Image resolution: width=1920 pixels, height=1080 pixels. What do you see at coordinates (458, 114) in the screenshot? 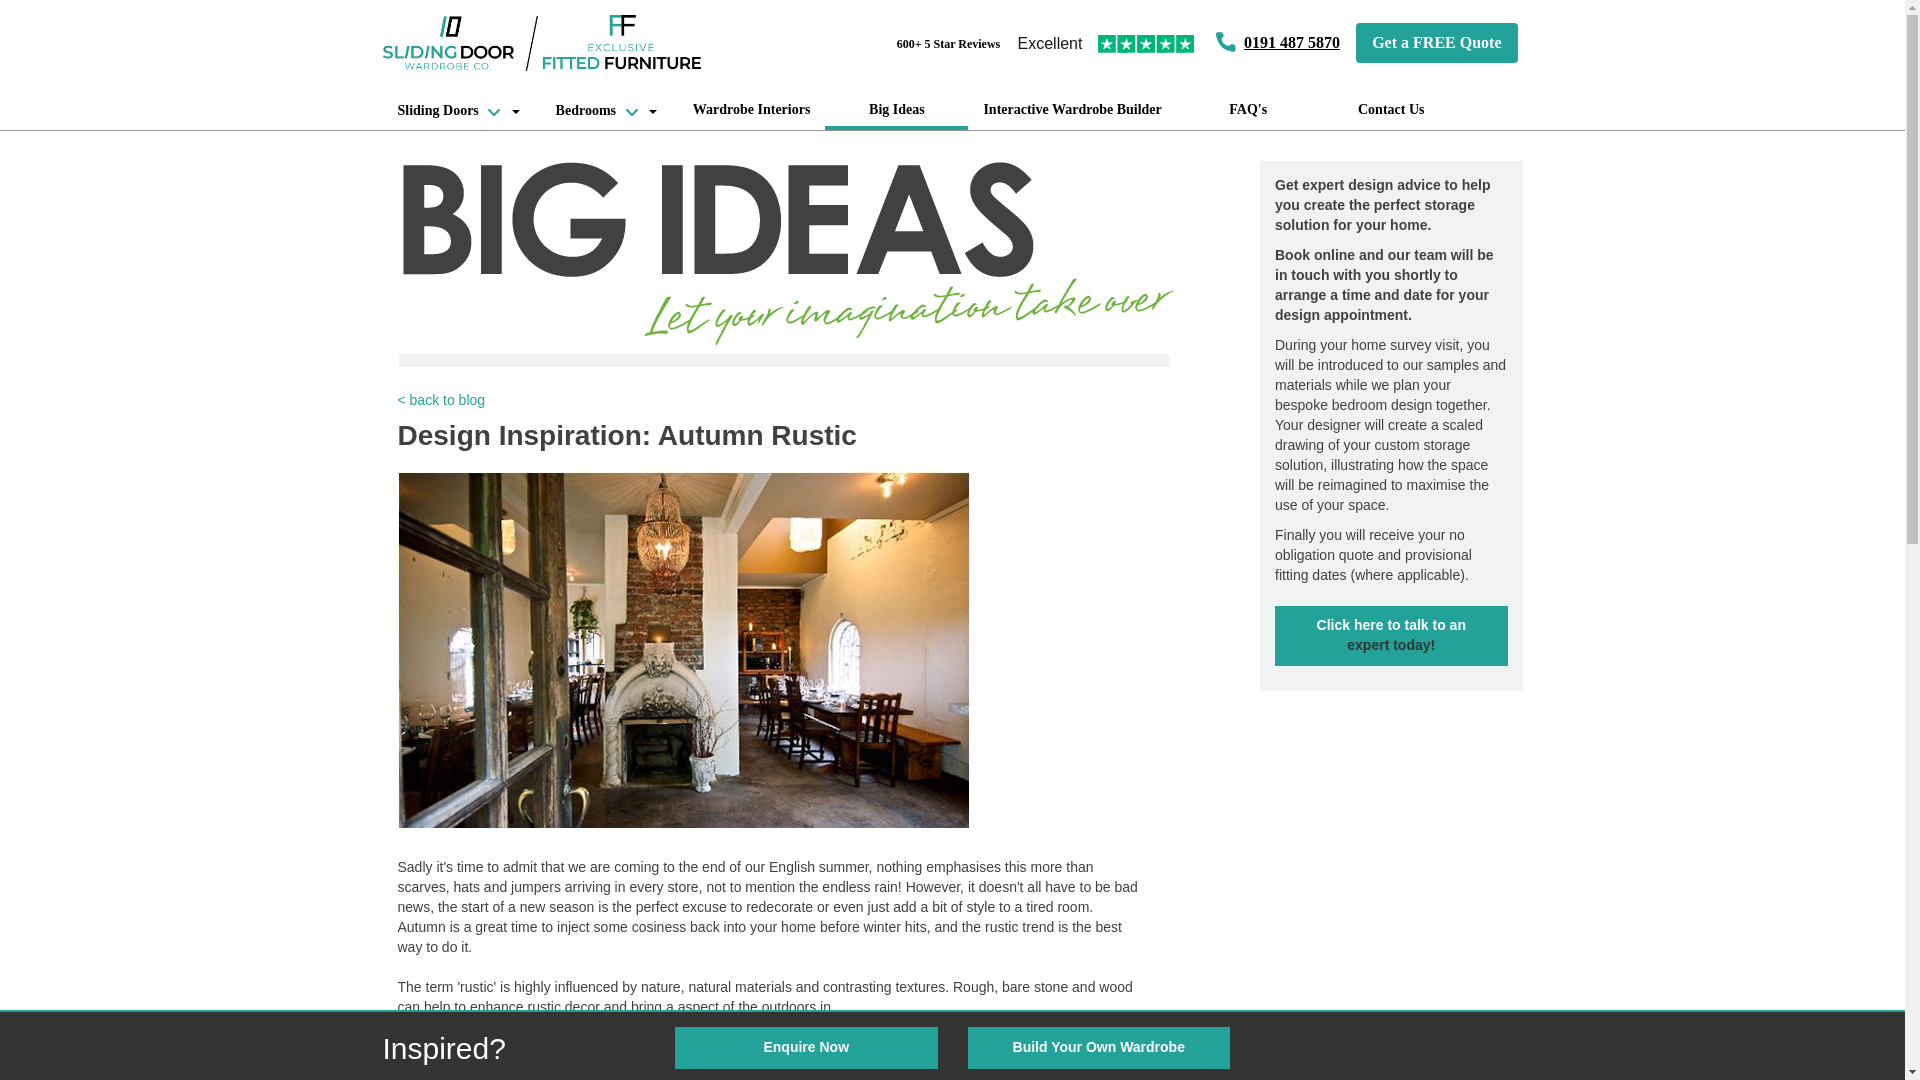
I see `Wardrobe Interiors` at bounding box center [458, 114].